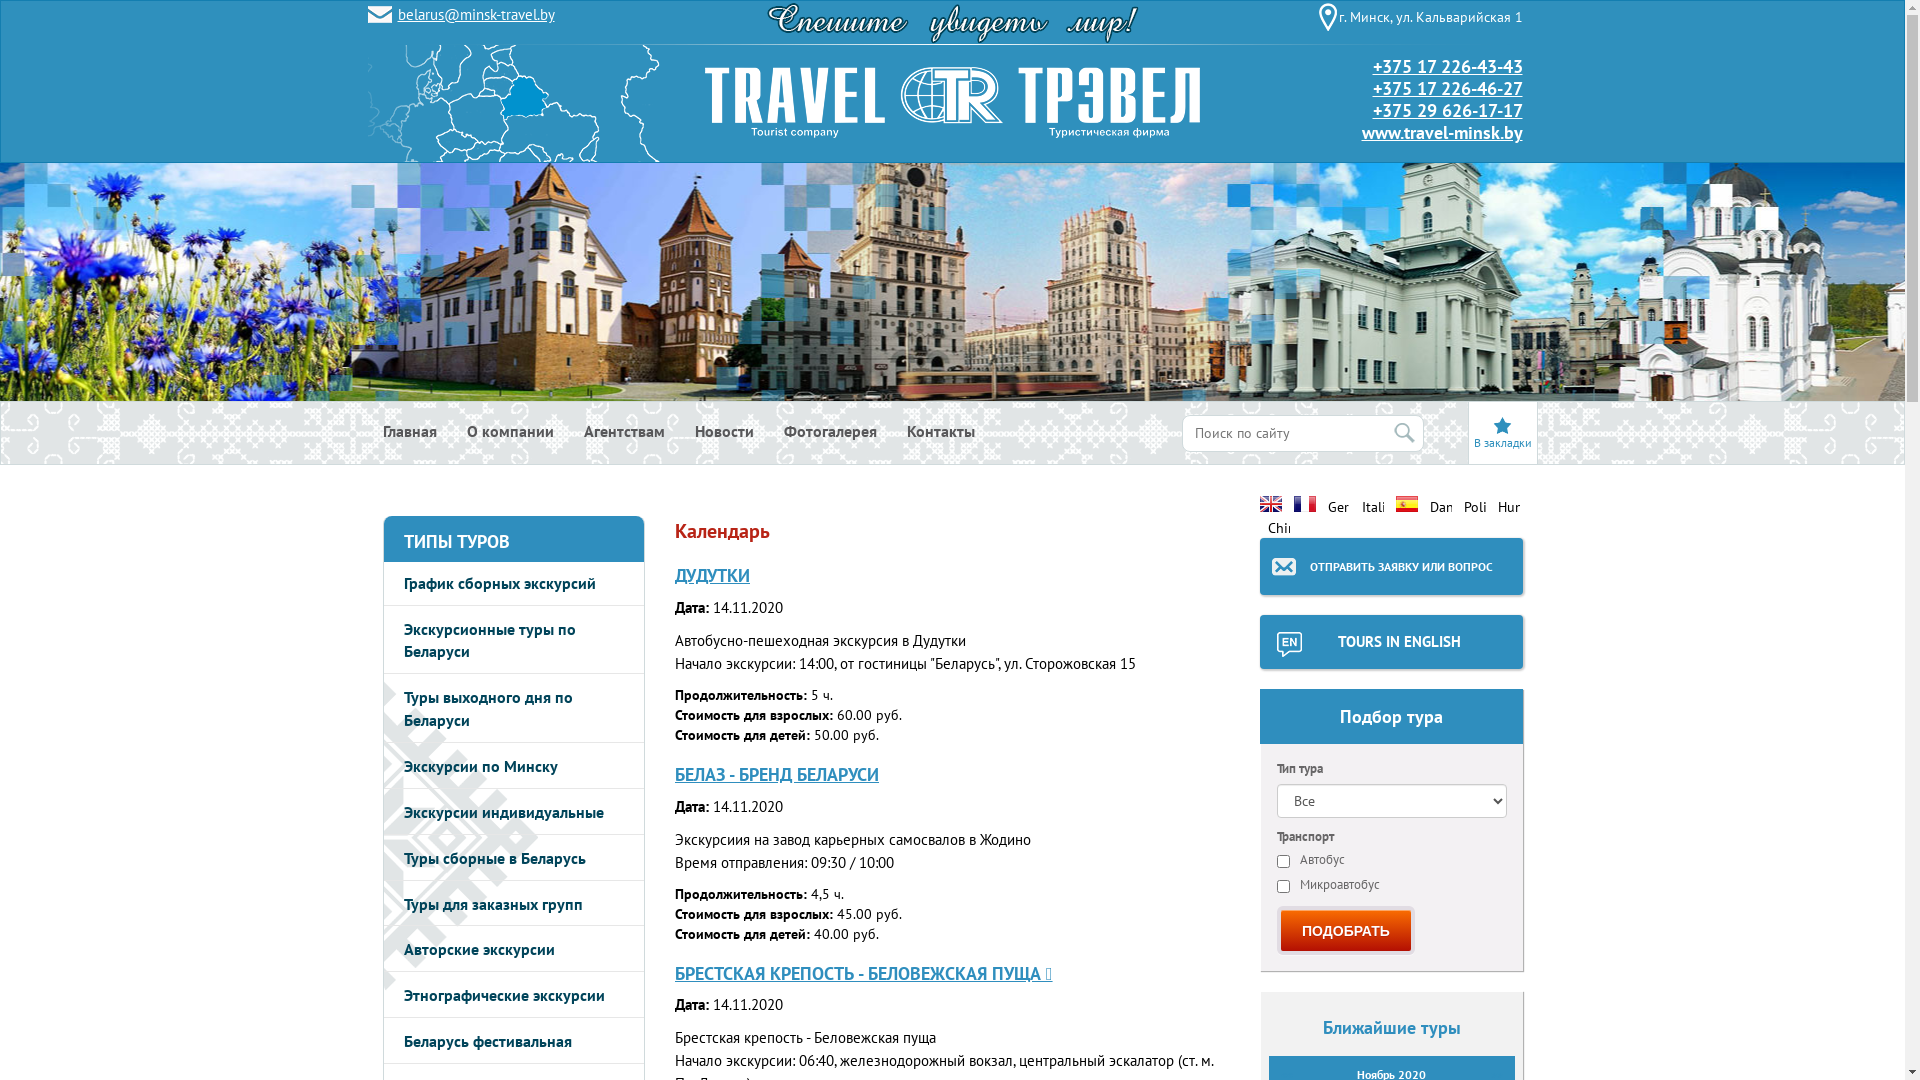  I want to click on +375 17 226-43-43, so click(1447, 66).